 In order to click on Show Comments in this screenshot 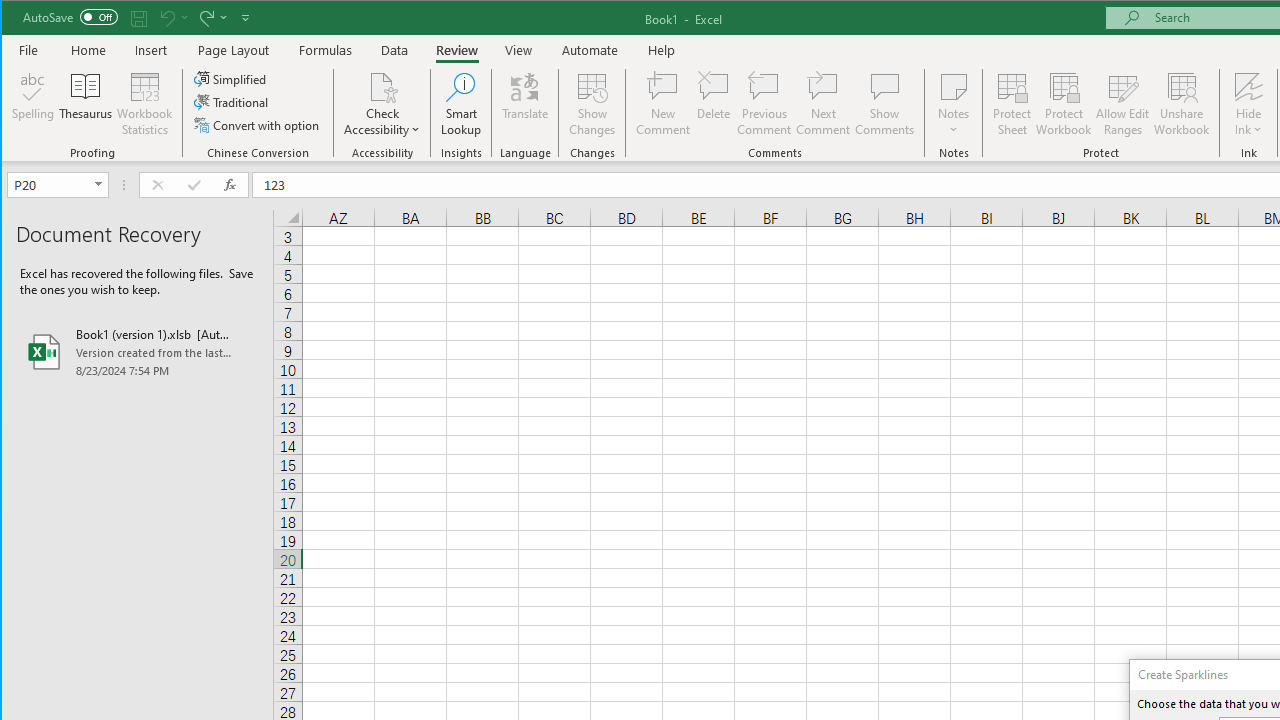, I will do `click(884, 104)`.